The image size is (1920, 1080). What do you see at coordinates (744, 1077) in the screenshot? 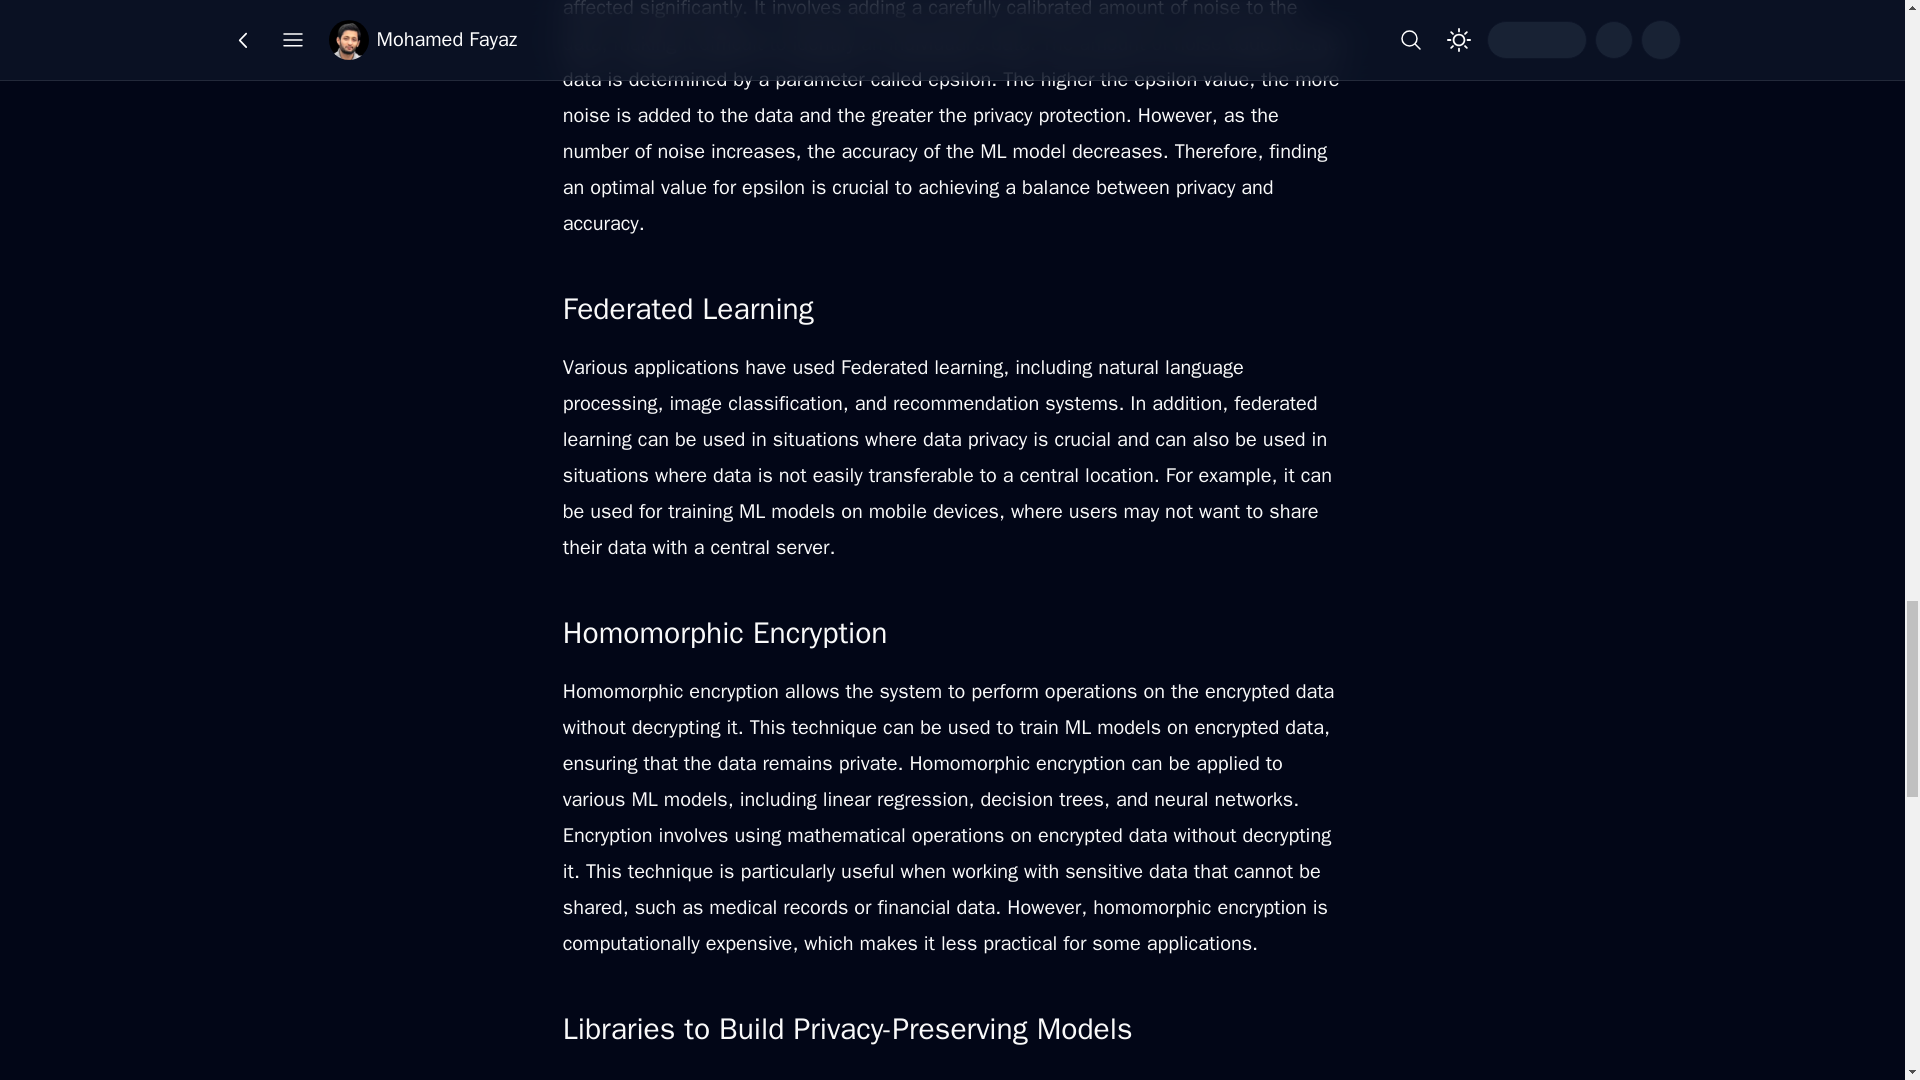
I see `Differential privacy in Tensorflow` at bounding box center [744, 1077].